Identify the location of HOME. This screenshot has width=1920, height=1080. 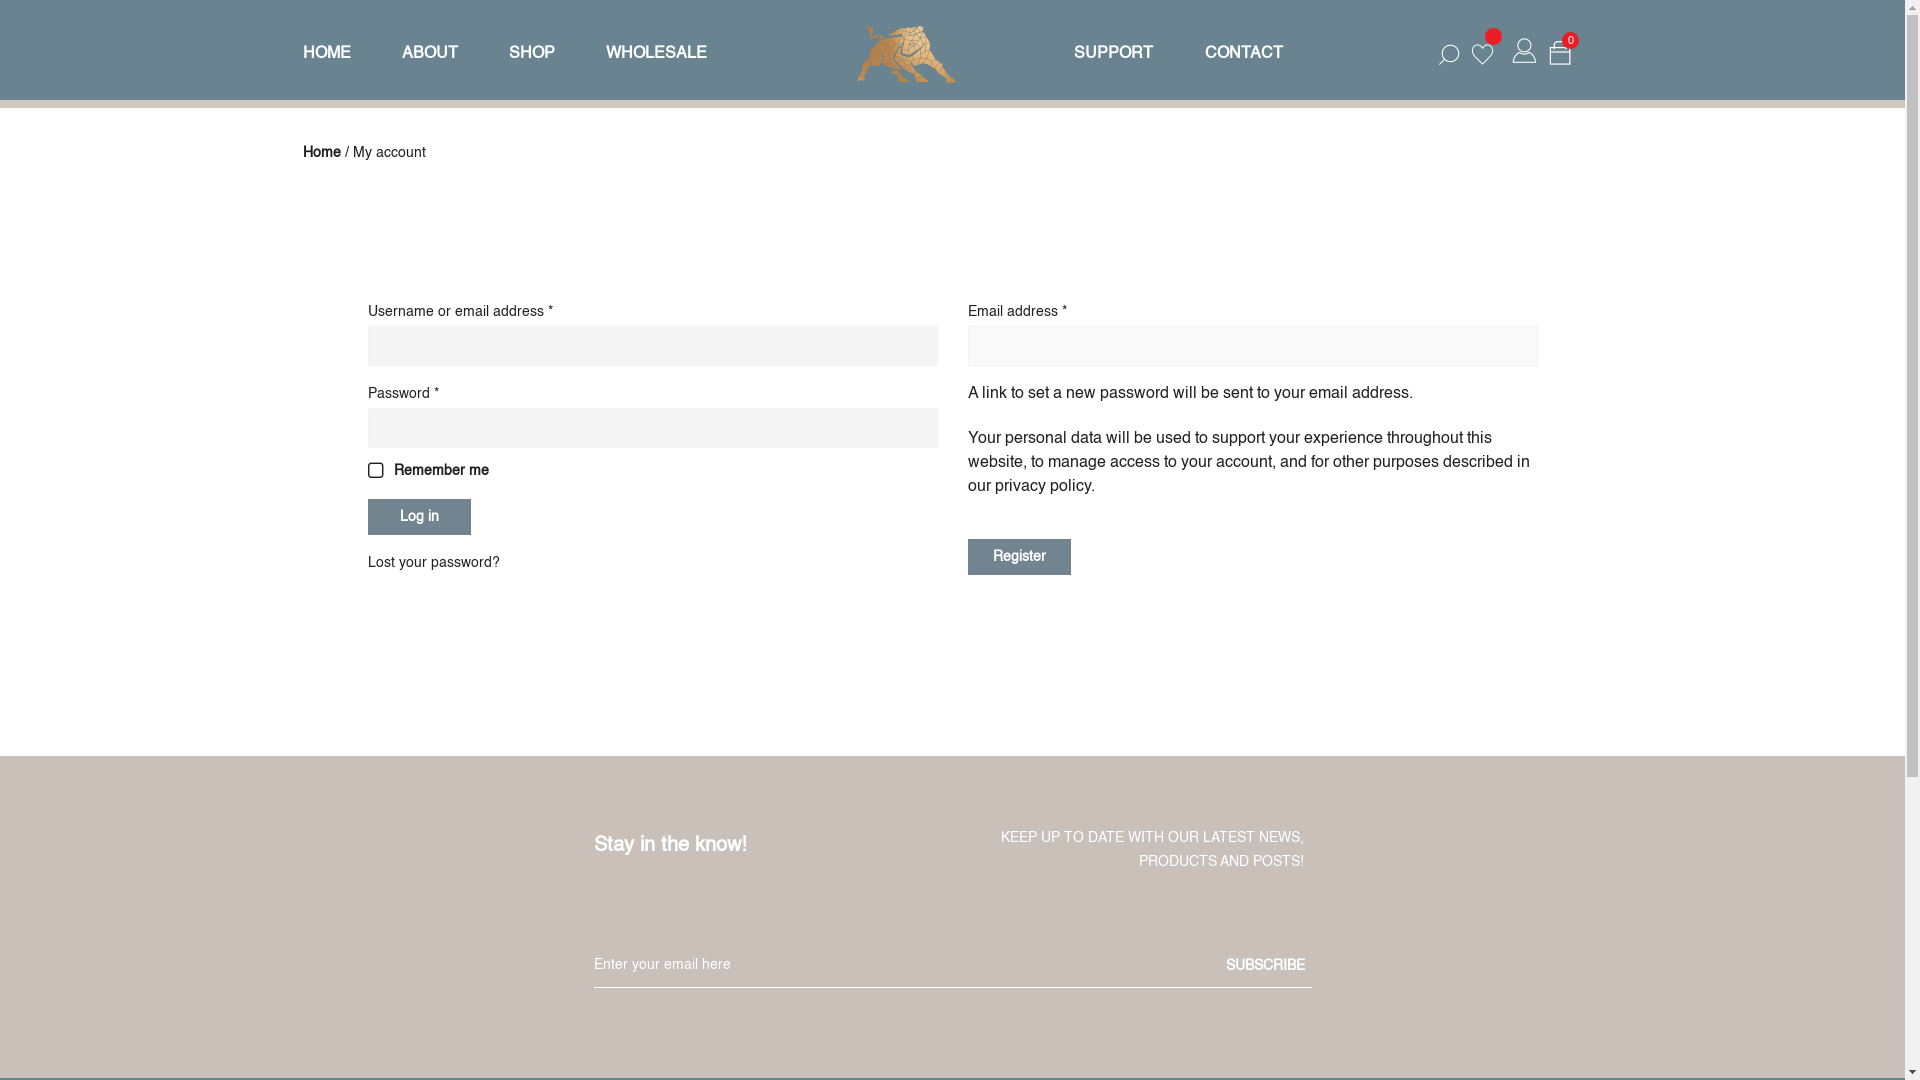
(339, 54).